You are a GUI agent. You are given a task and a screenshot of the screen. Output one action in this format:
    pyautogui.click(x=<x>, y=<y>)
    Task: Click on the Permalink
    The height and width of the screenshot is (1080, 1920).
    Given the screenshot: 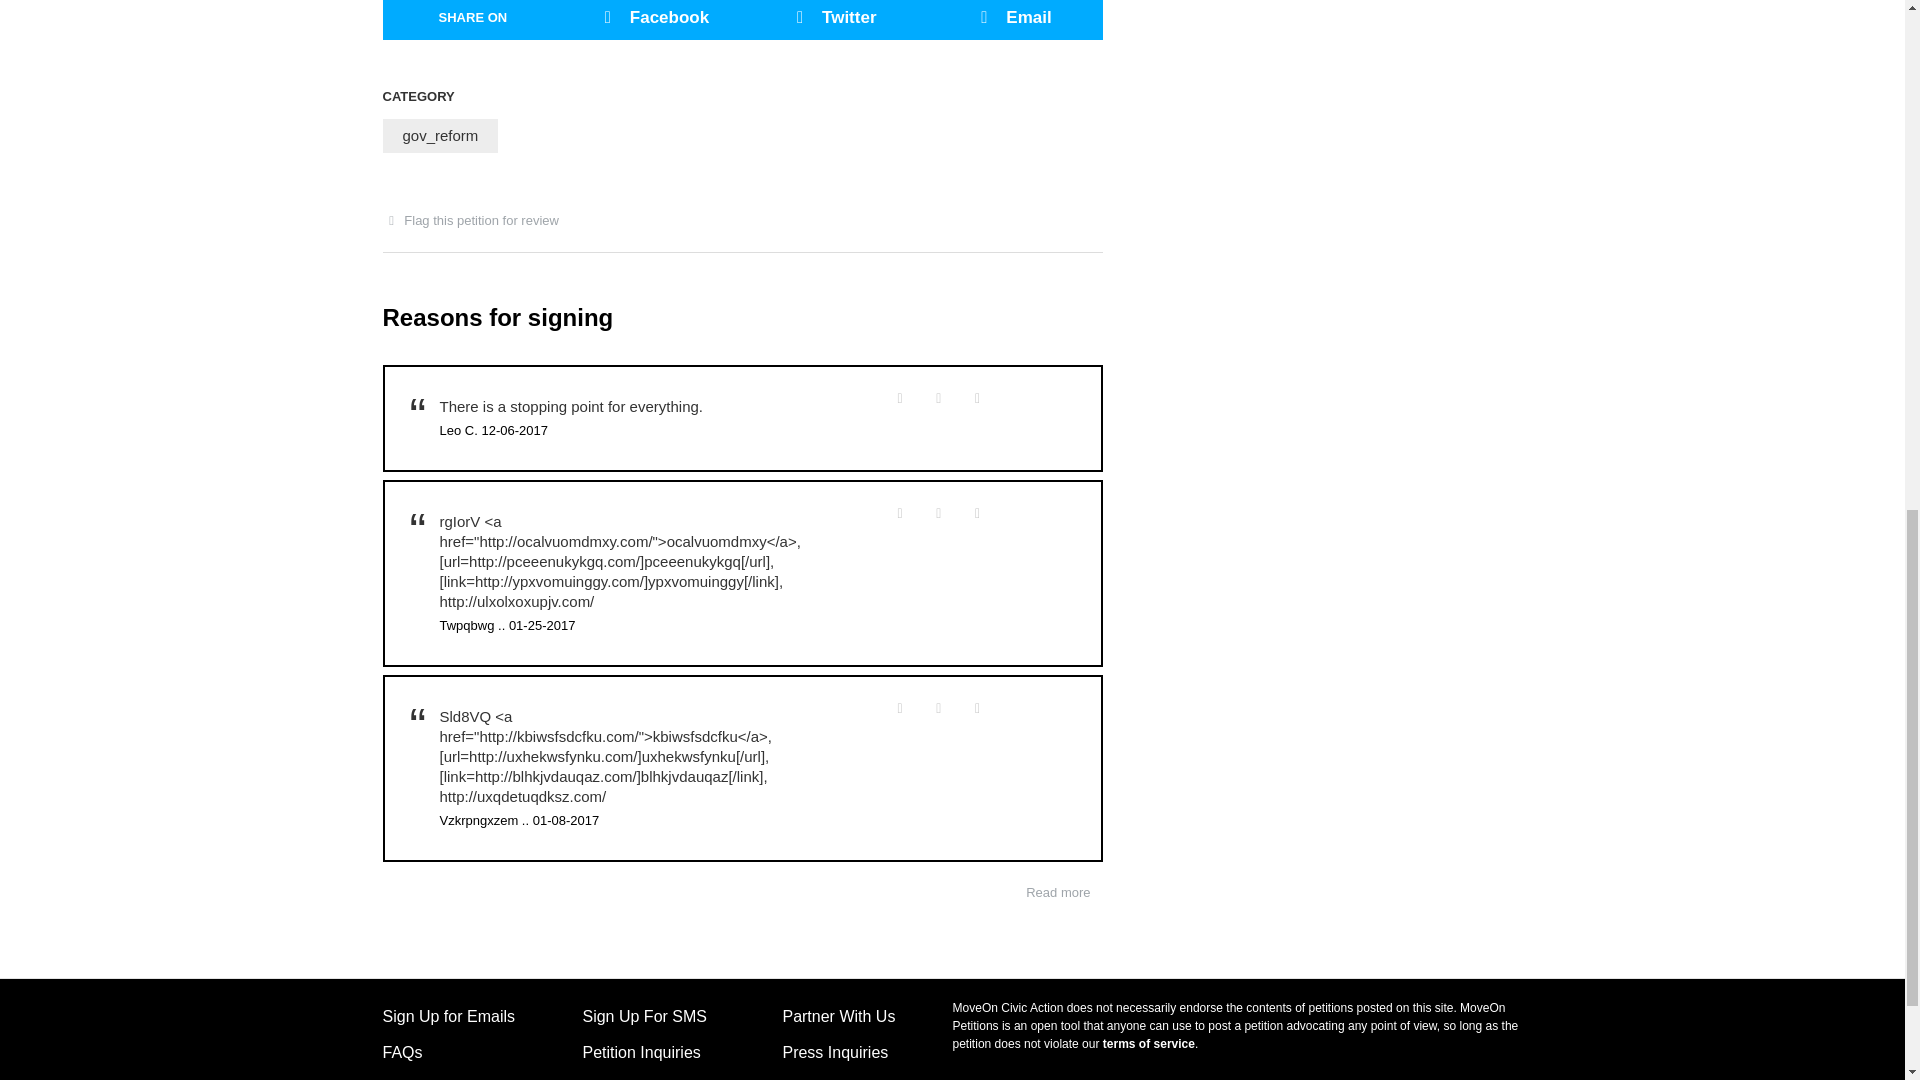 What is the action you would take?
    pyautogui.click(x=978, y=397)
    